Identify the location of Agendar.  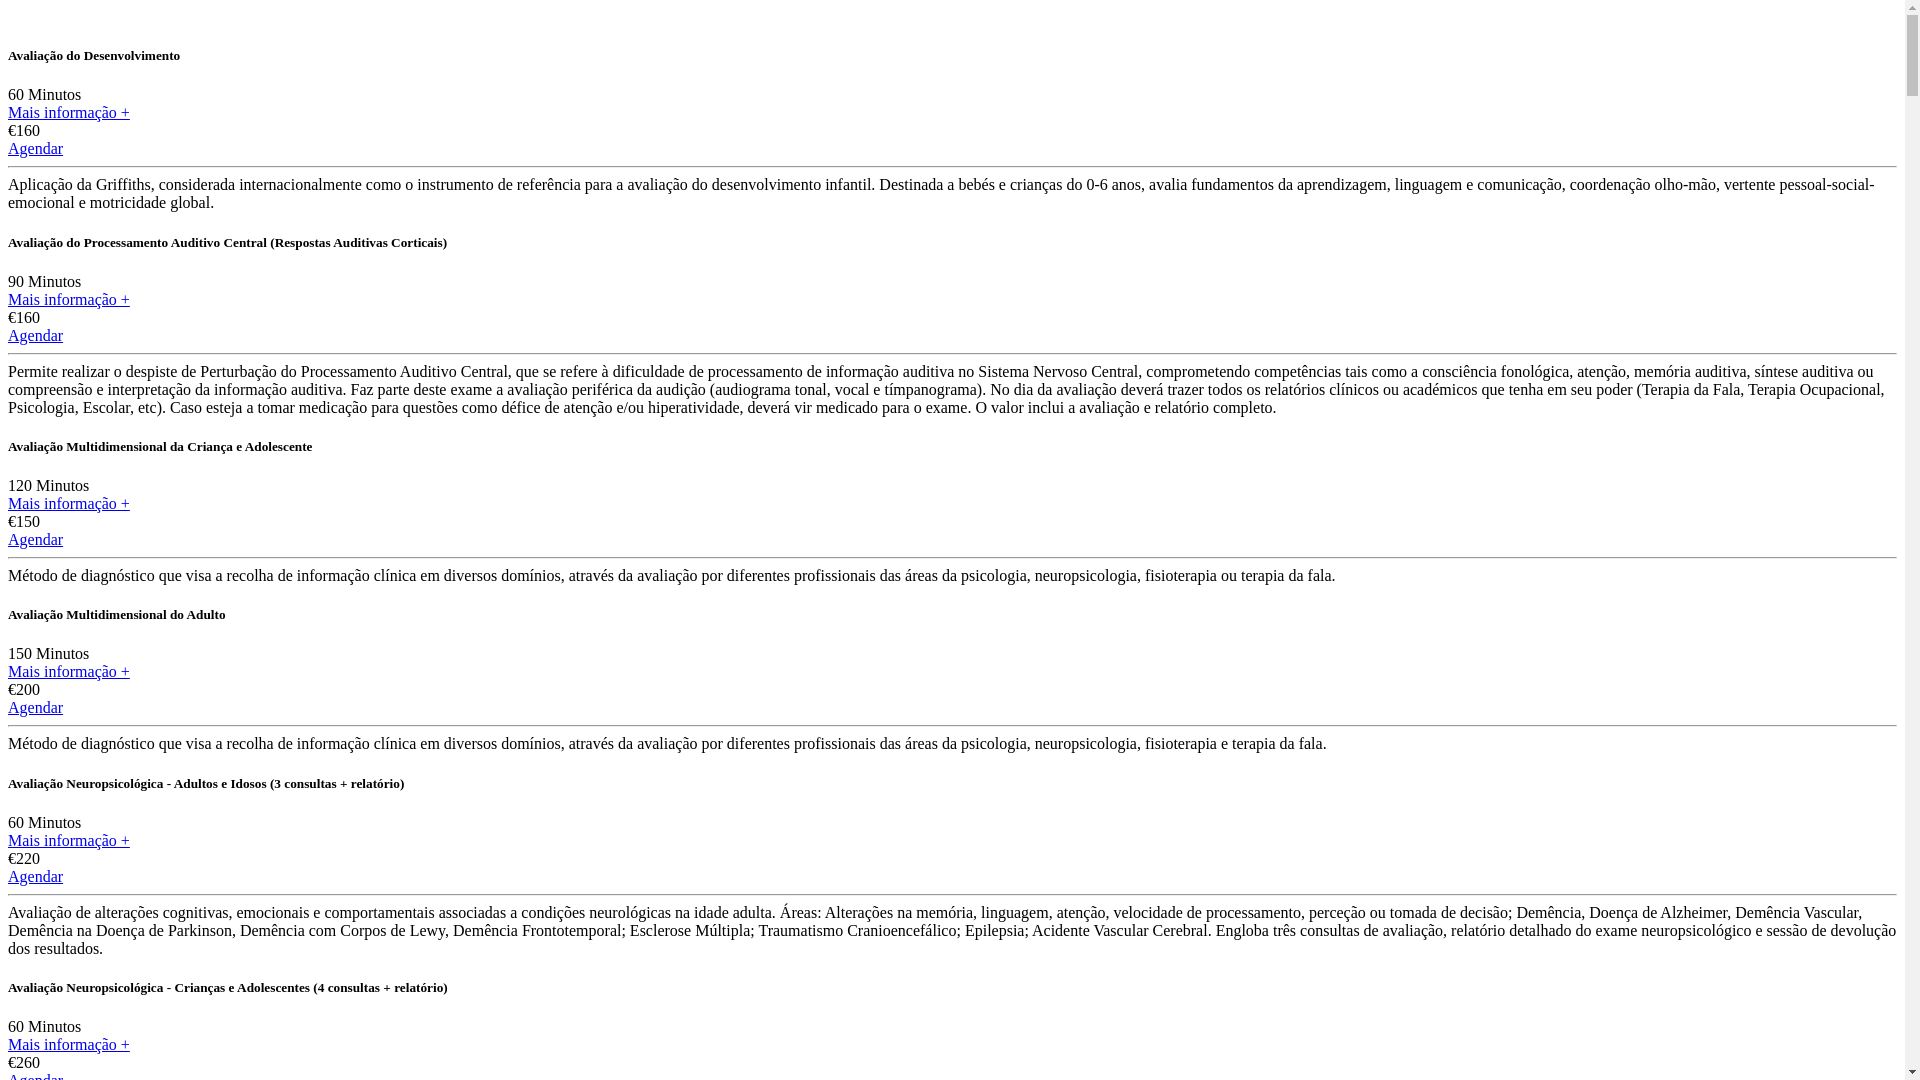
(36, 540).